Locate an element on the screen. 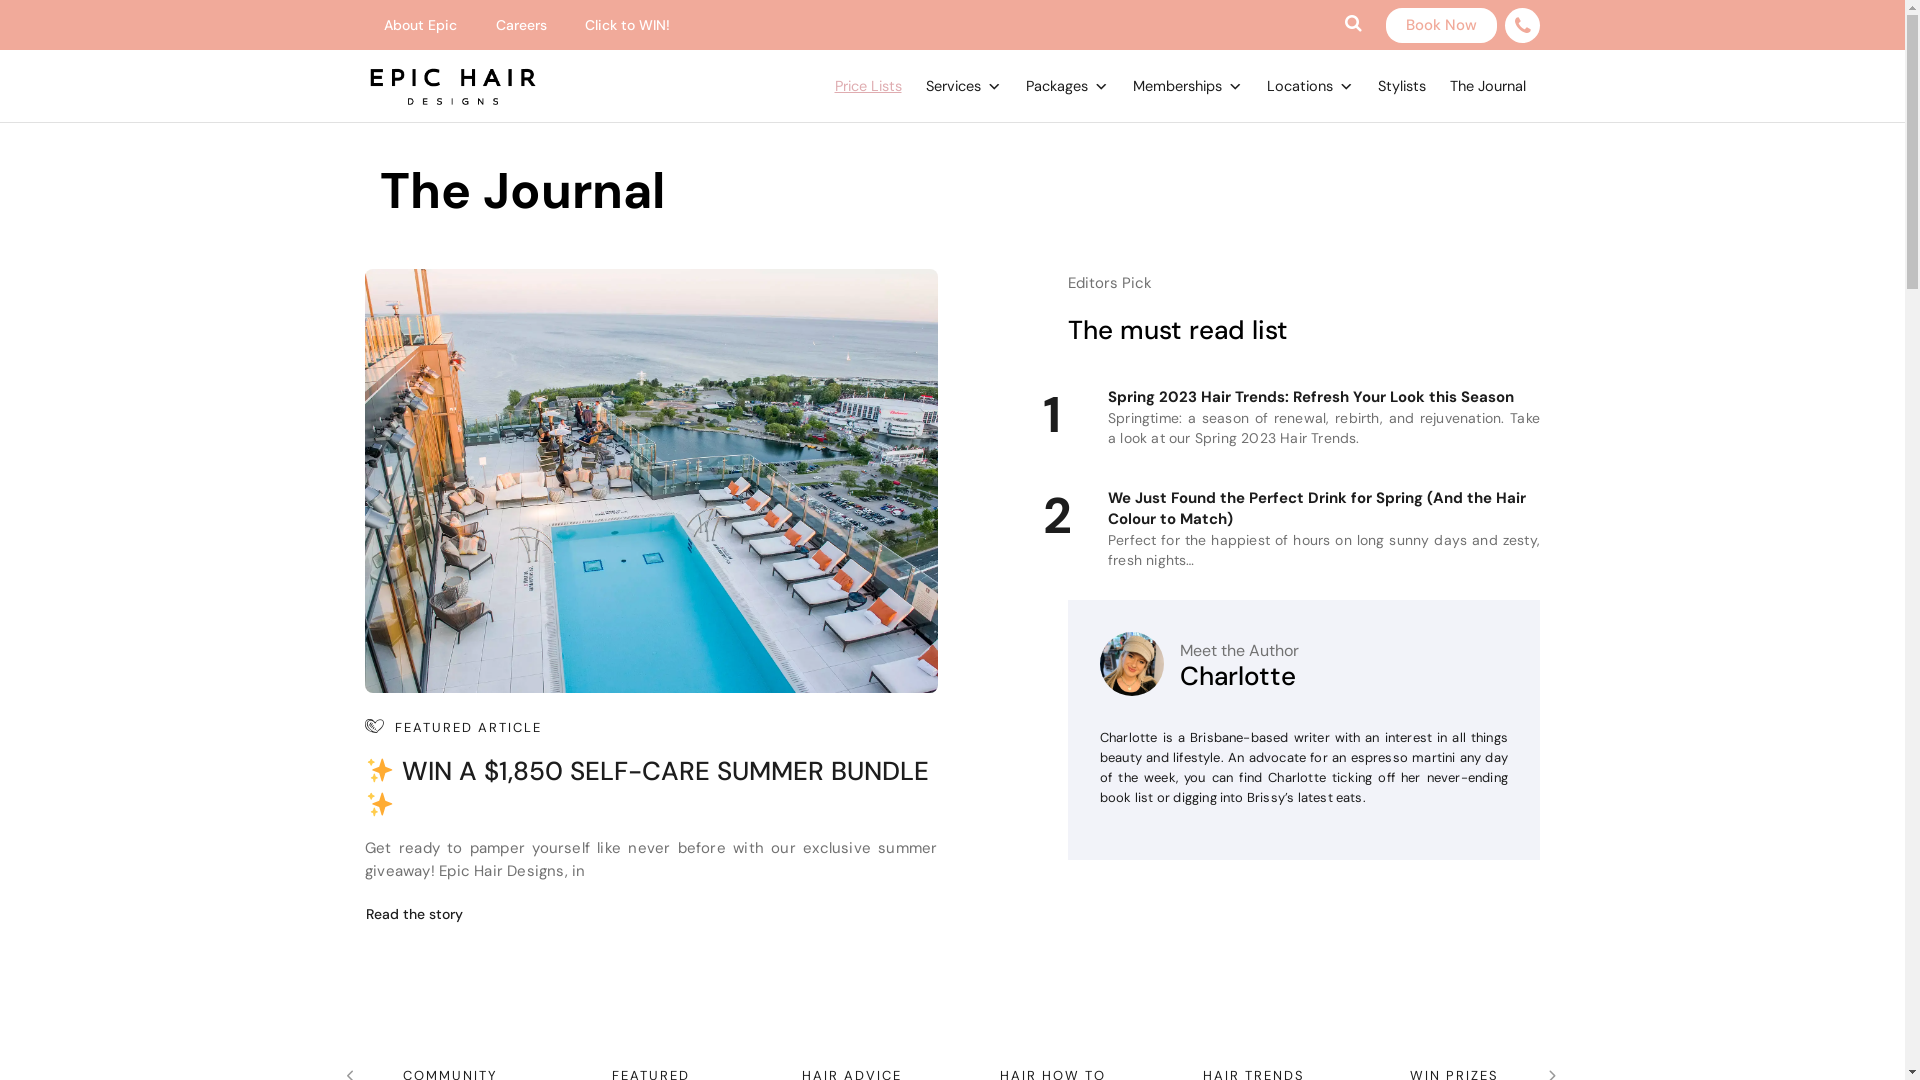 The image size is (1920, 1080). WIN A $1,850 SELF-CARE SUMMER BUNDLE is located at coordinates (647, 788).